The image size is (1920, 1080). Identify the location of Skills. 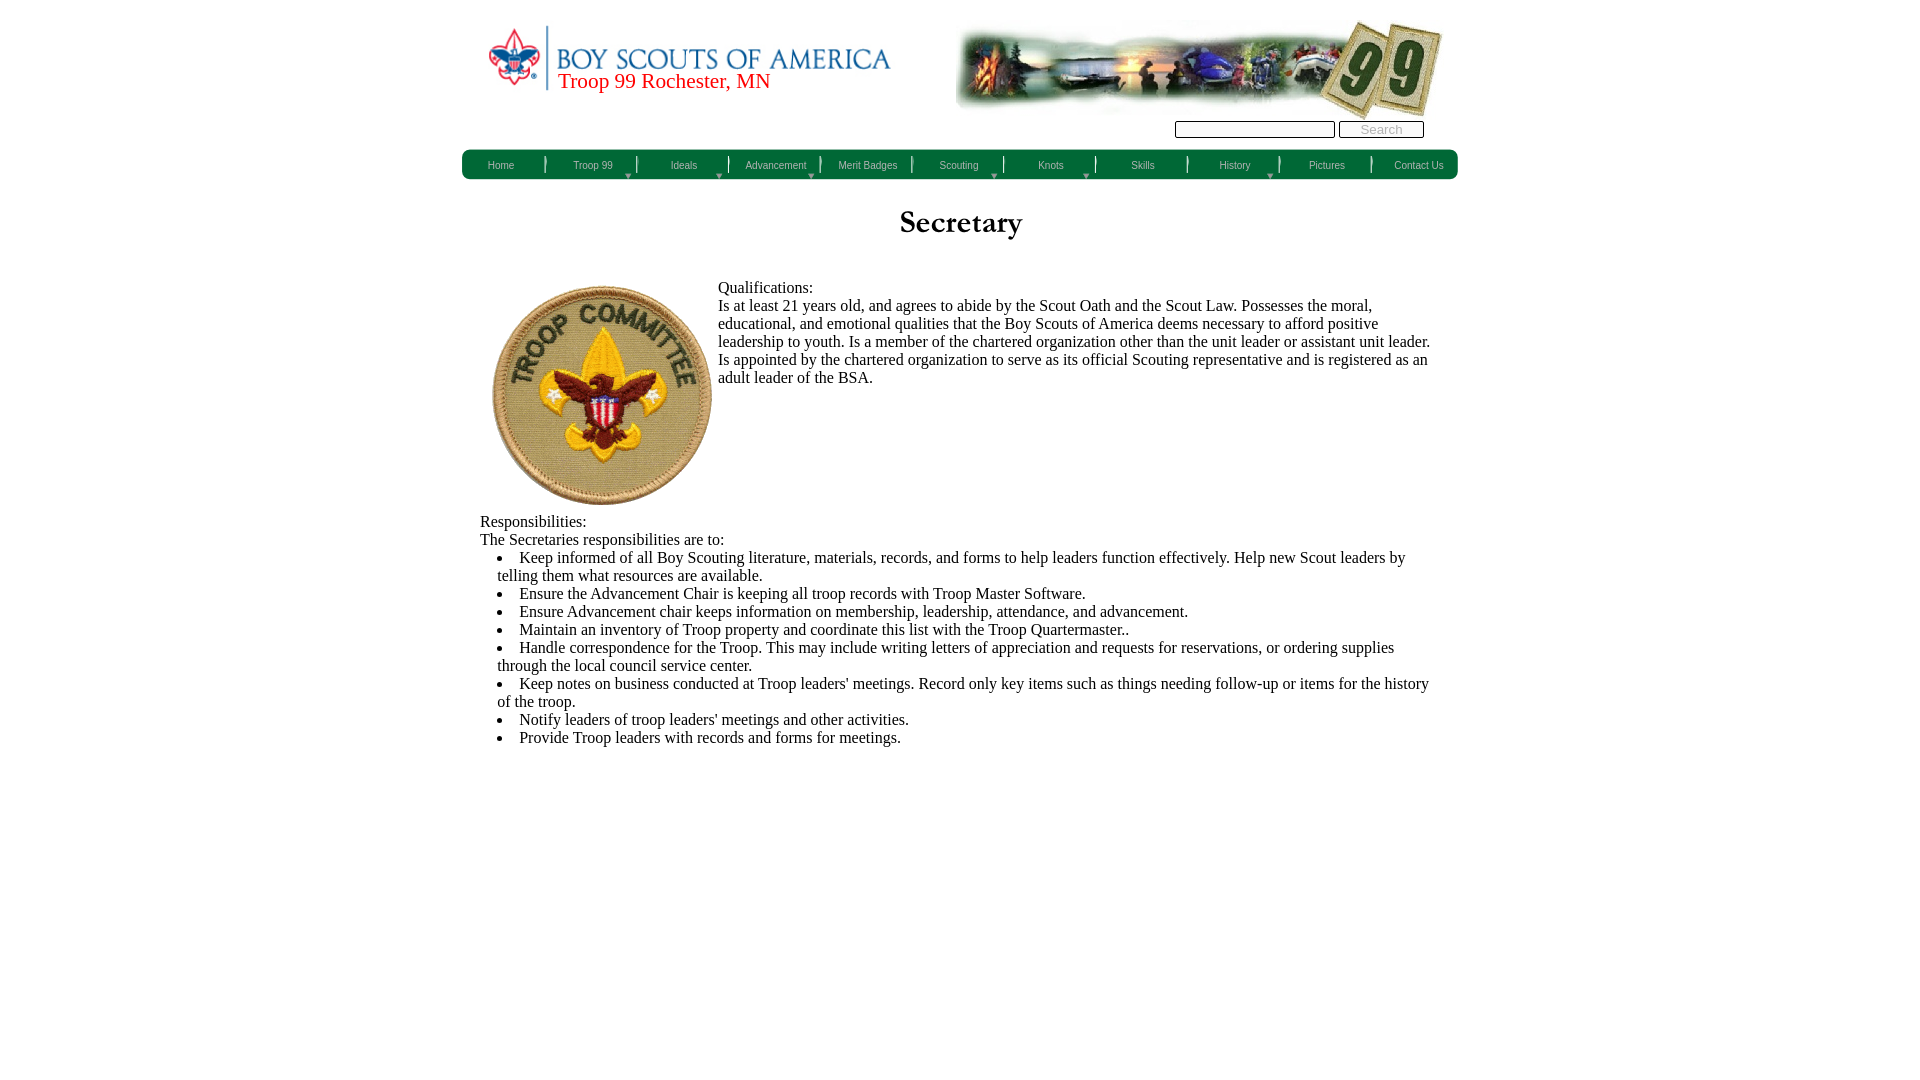
(1143, 164).